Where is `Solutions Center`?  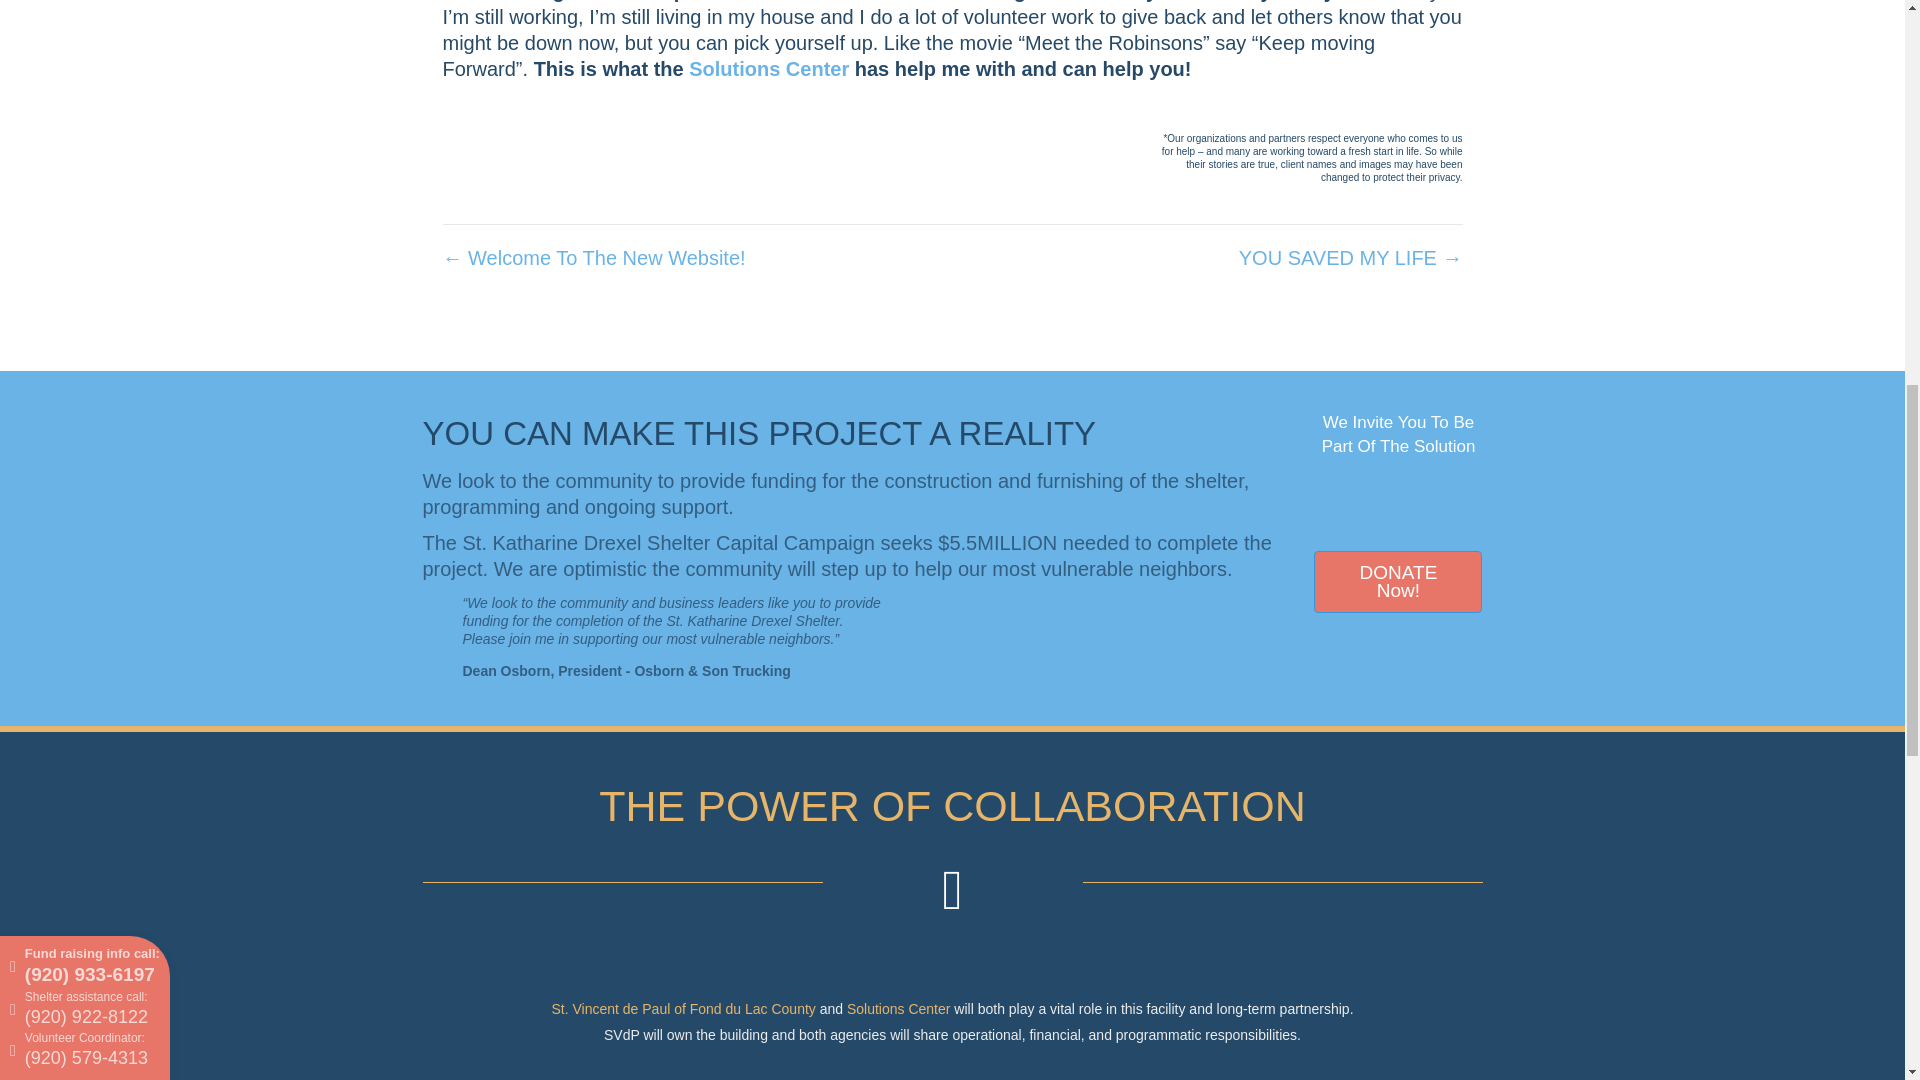
Solutions Center is located at coordinates (768, 68).